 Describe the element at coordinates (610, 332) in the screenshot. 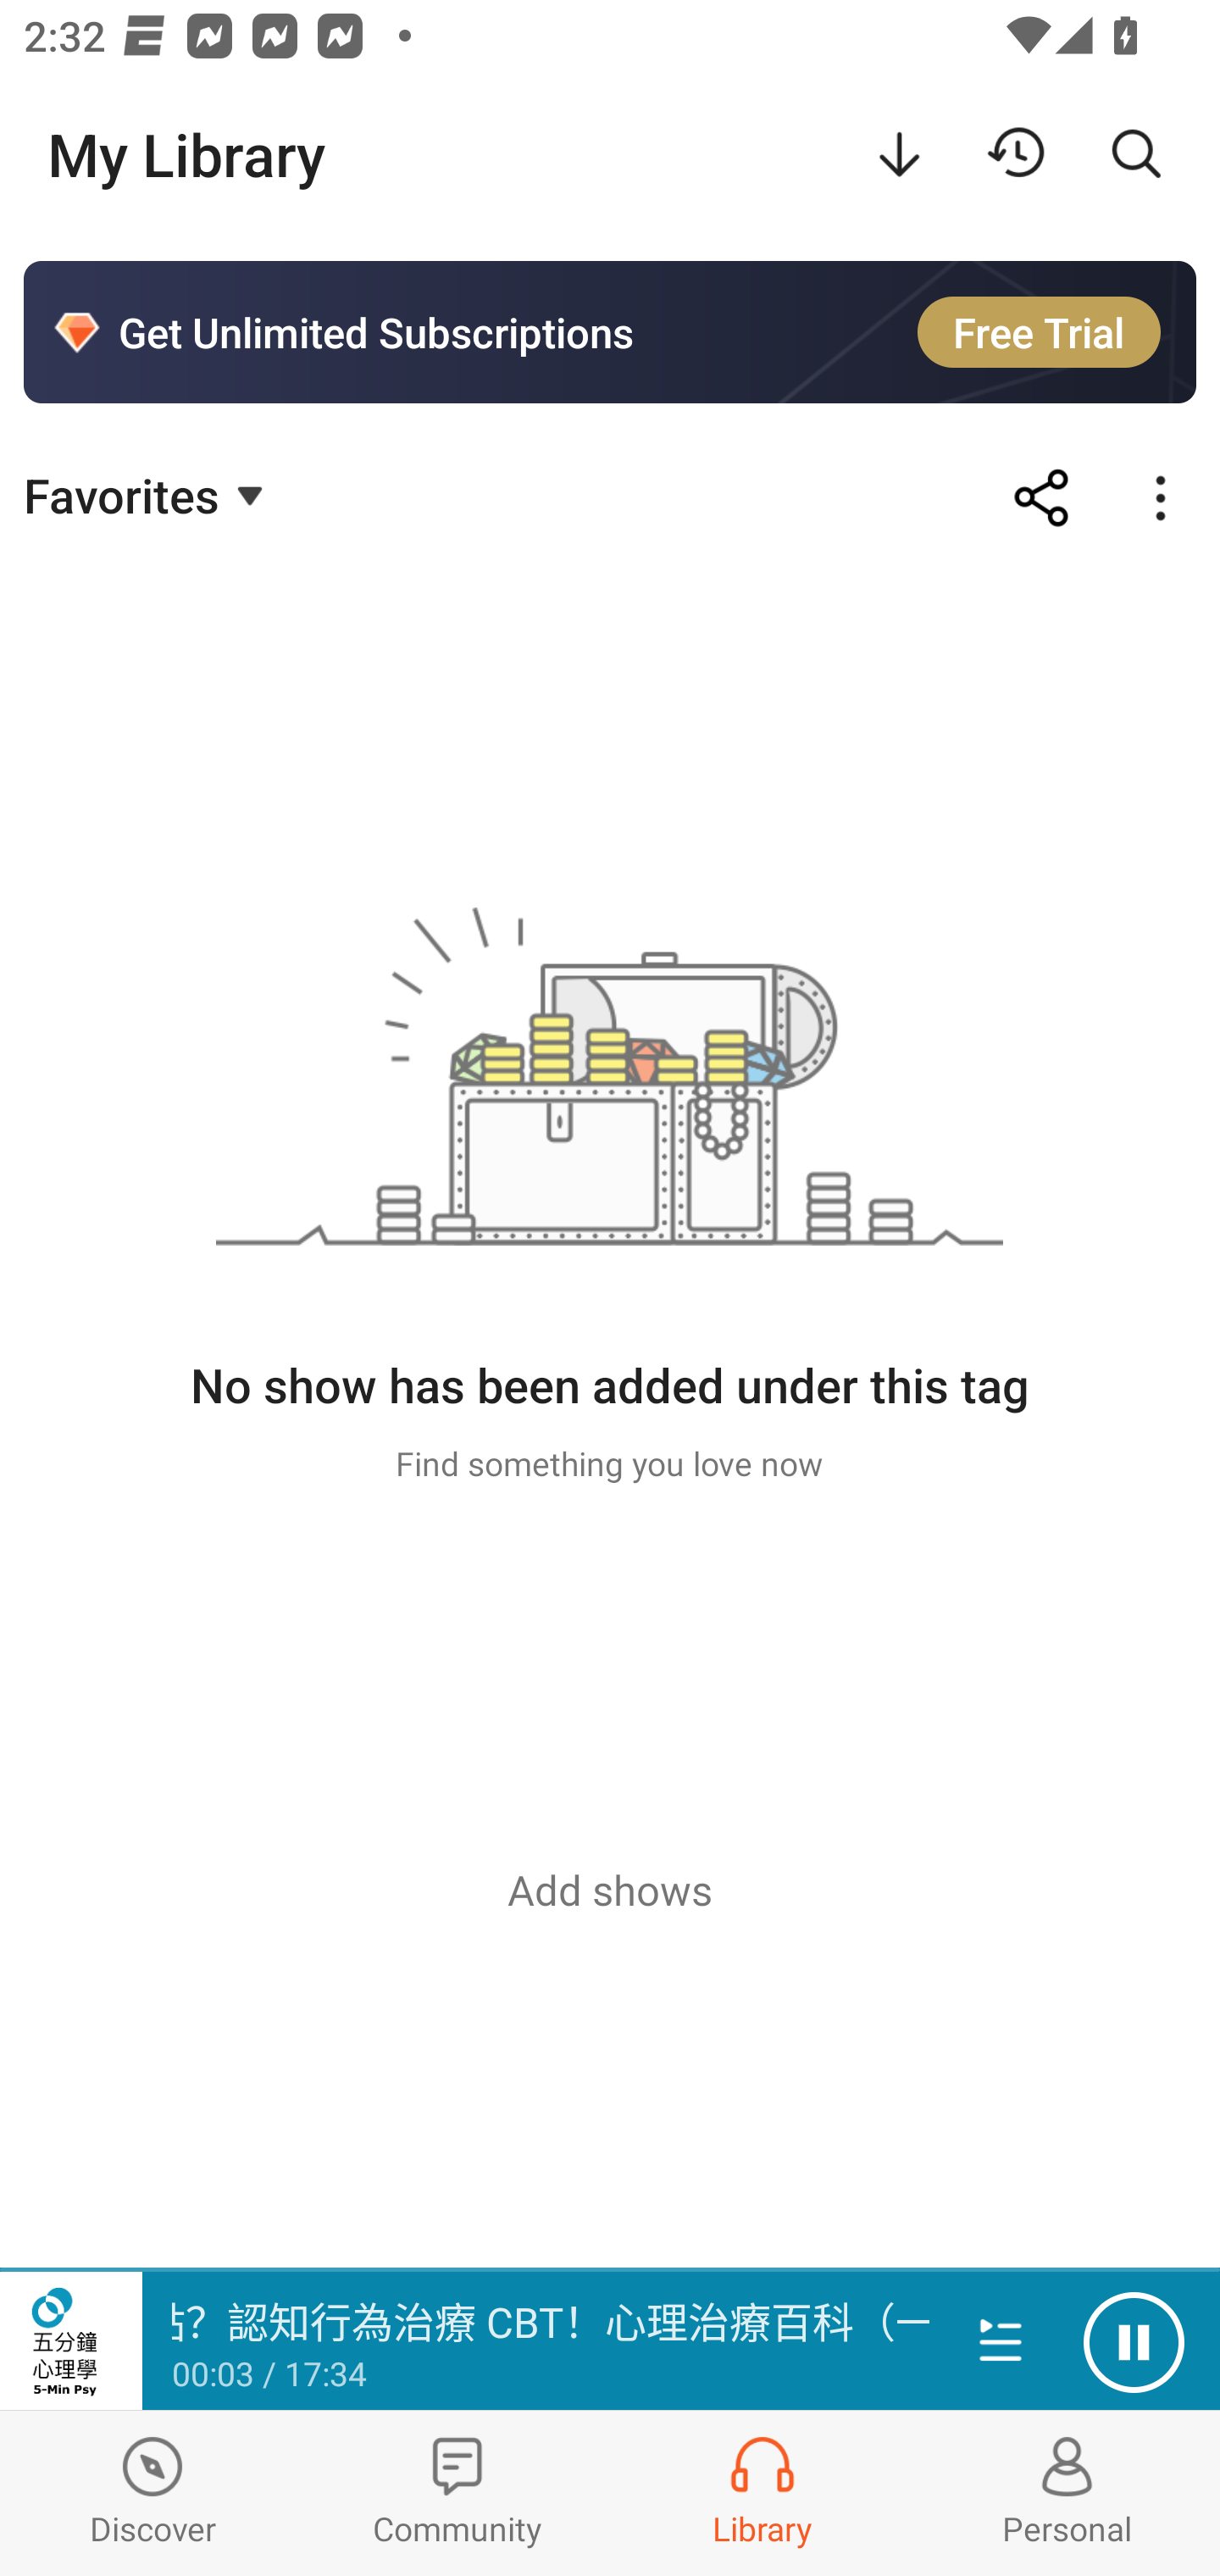

I see `Get Unlimited Subscriptions Free Trial` at that location.